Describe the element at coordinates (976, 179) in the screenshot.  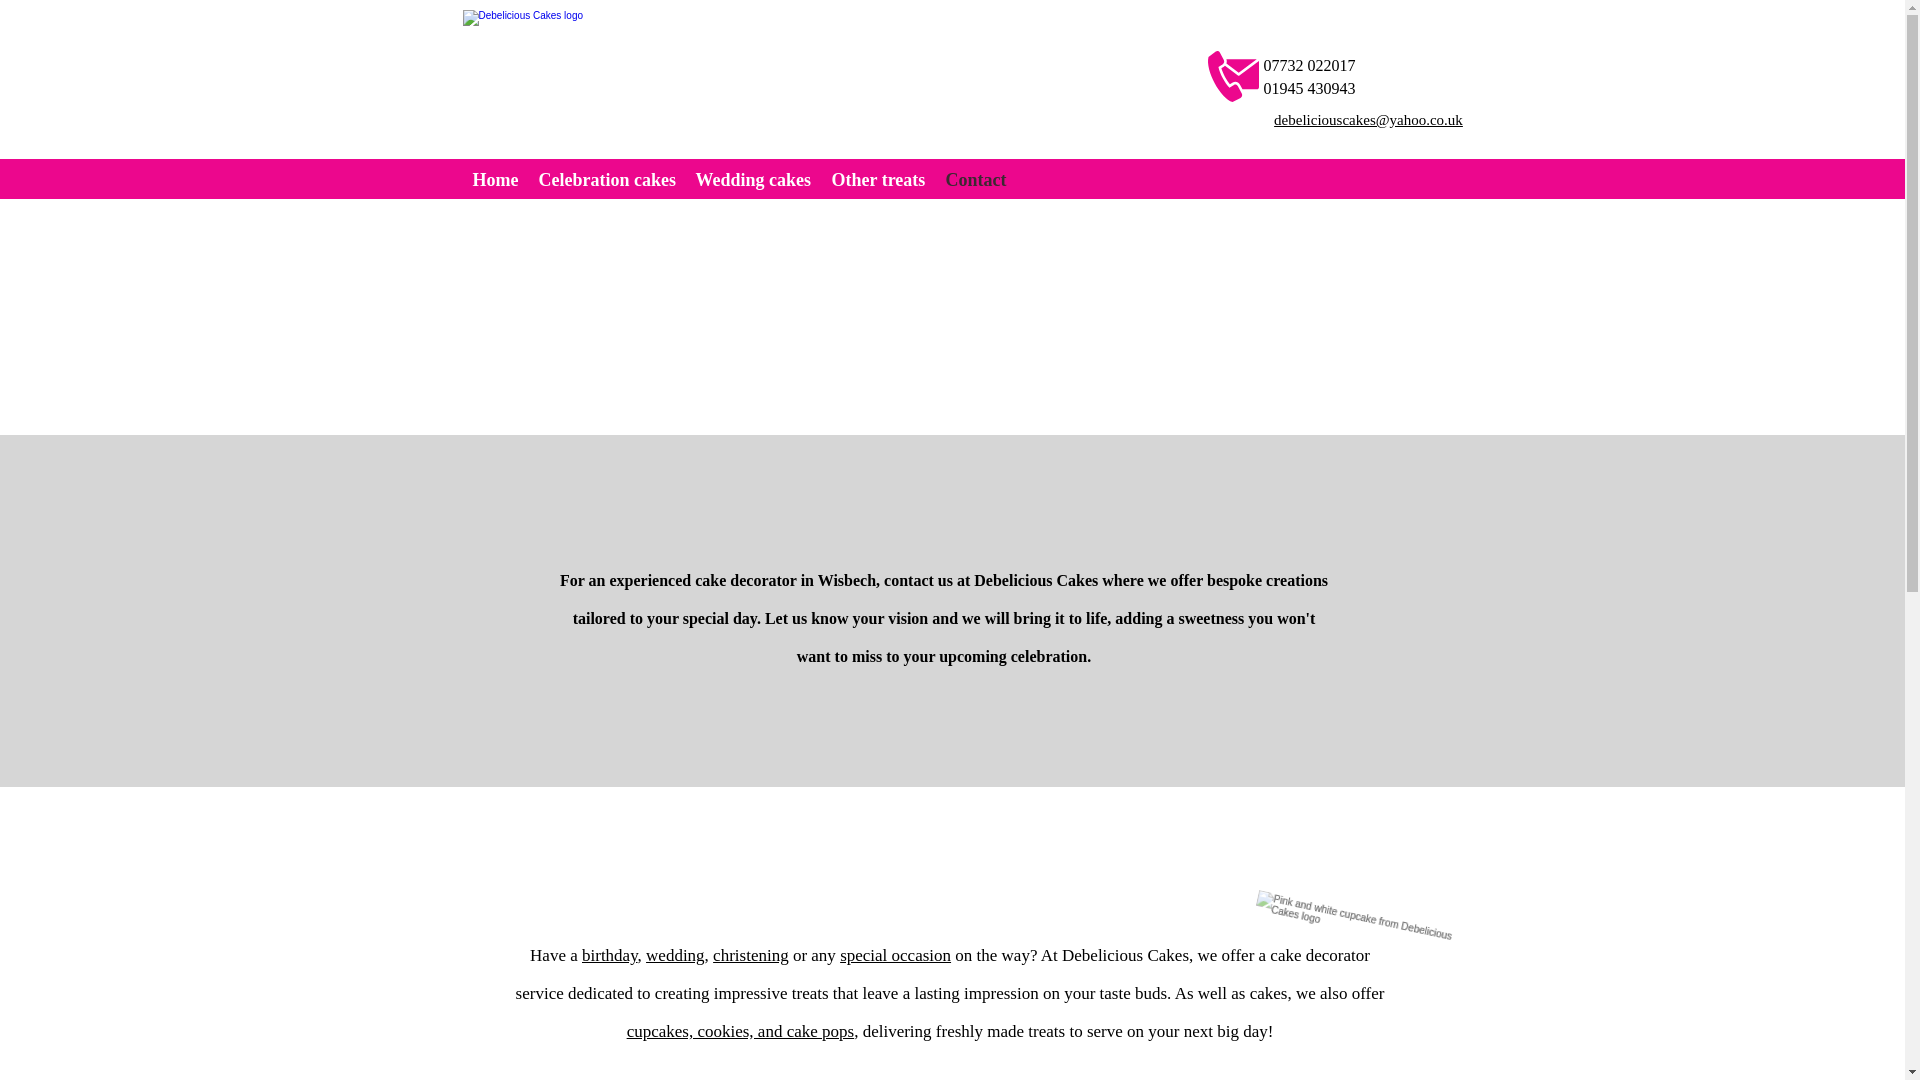
I see `Contact` at that location.